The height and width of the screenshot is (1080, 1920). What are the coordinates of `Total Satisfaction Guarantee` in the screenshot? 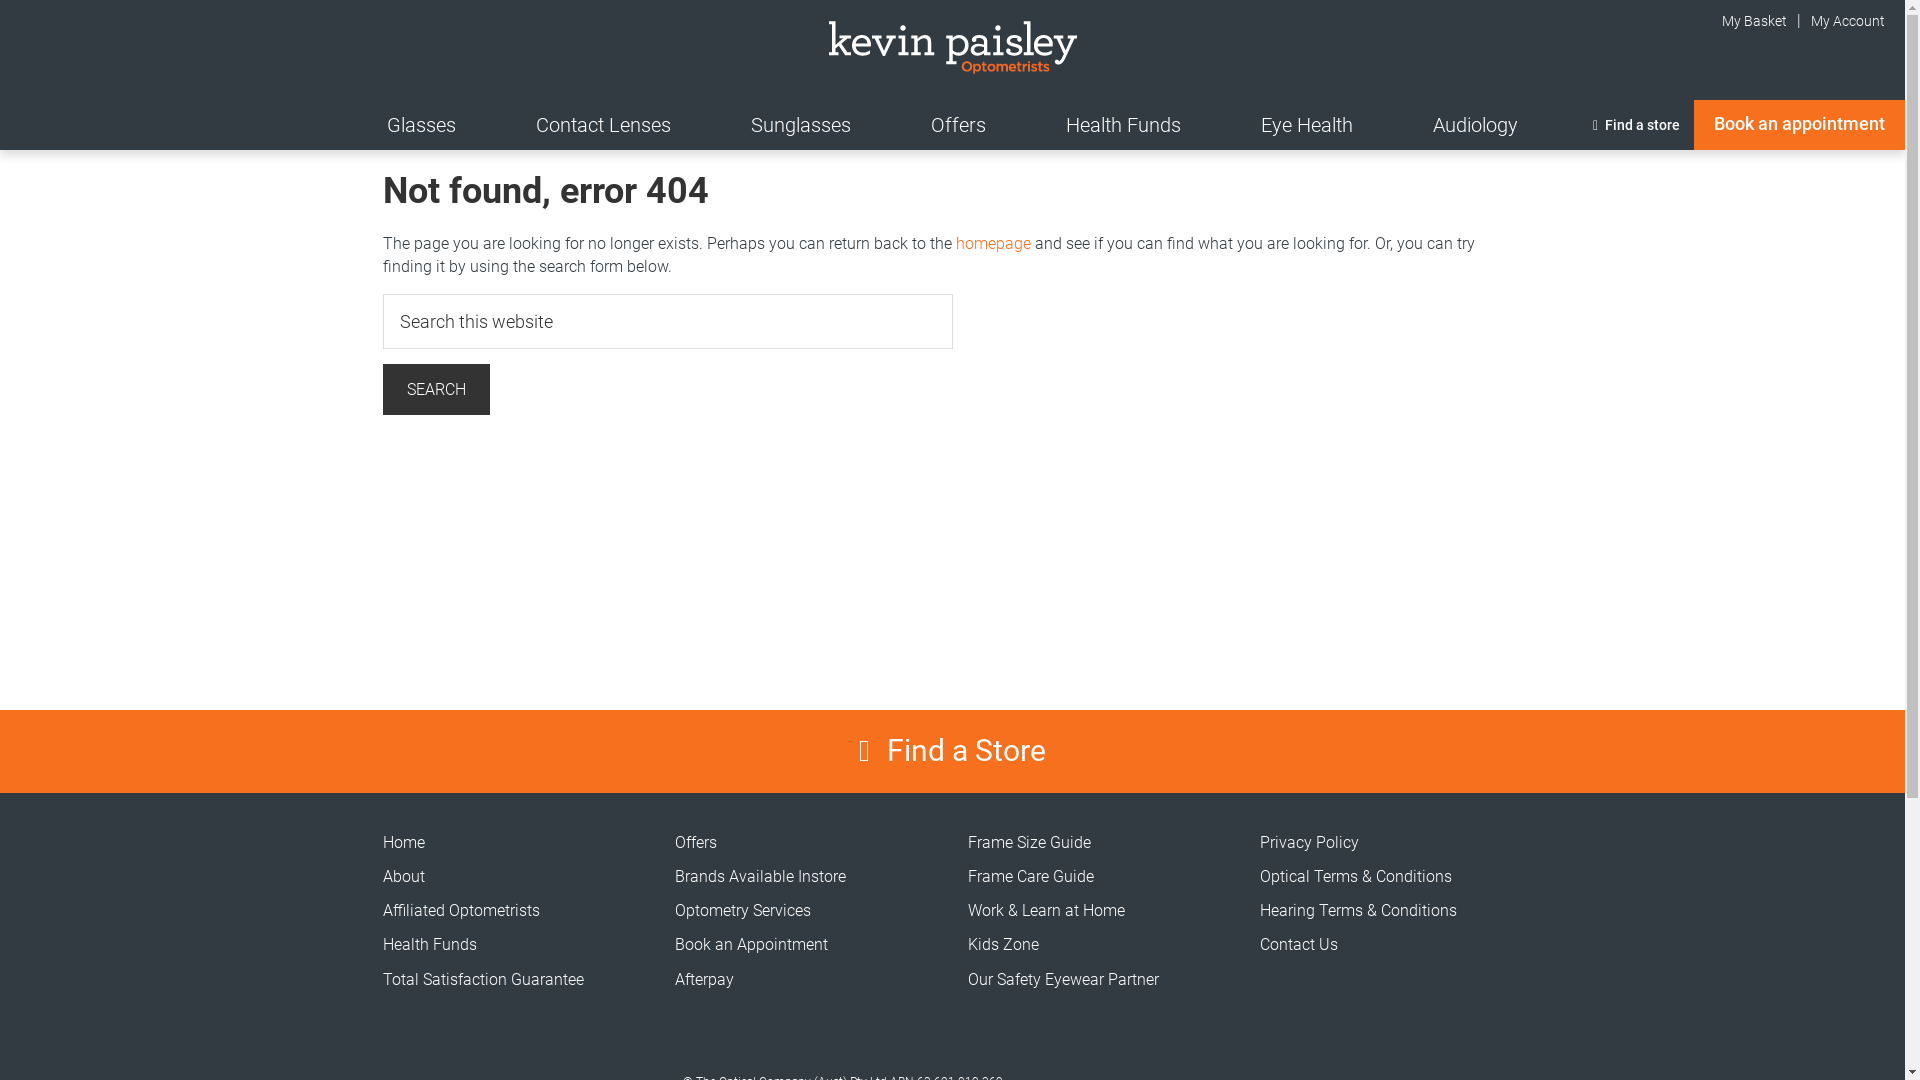 It's located at (482, 980).